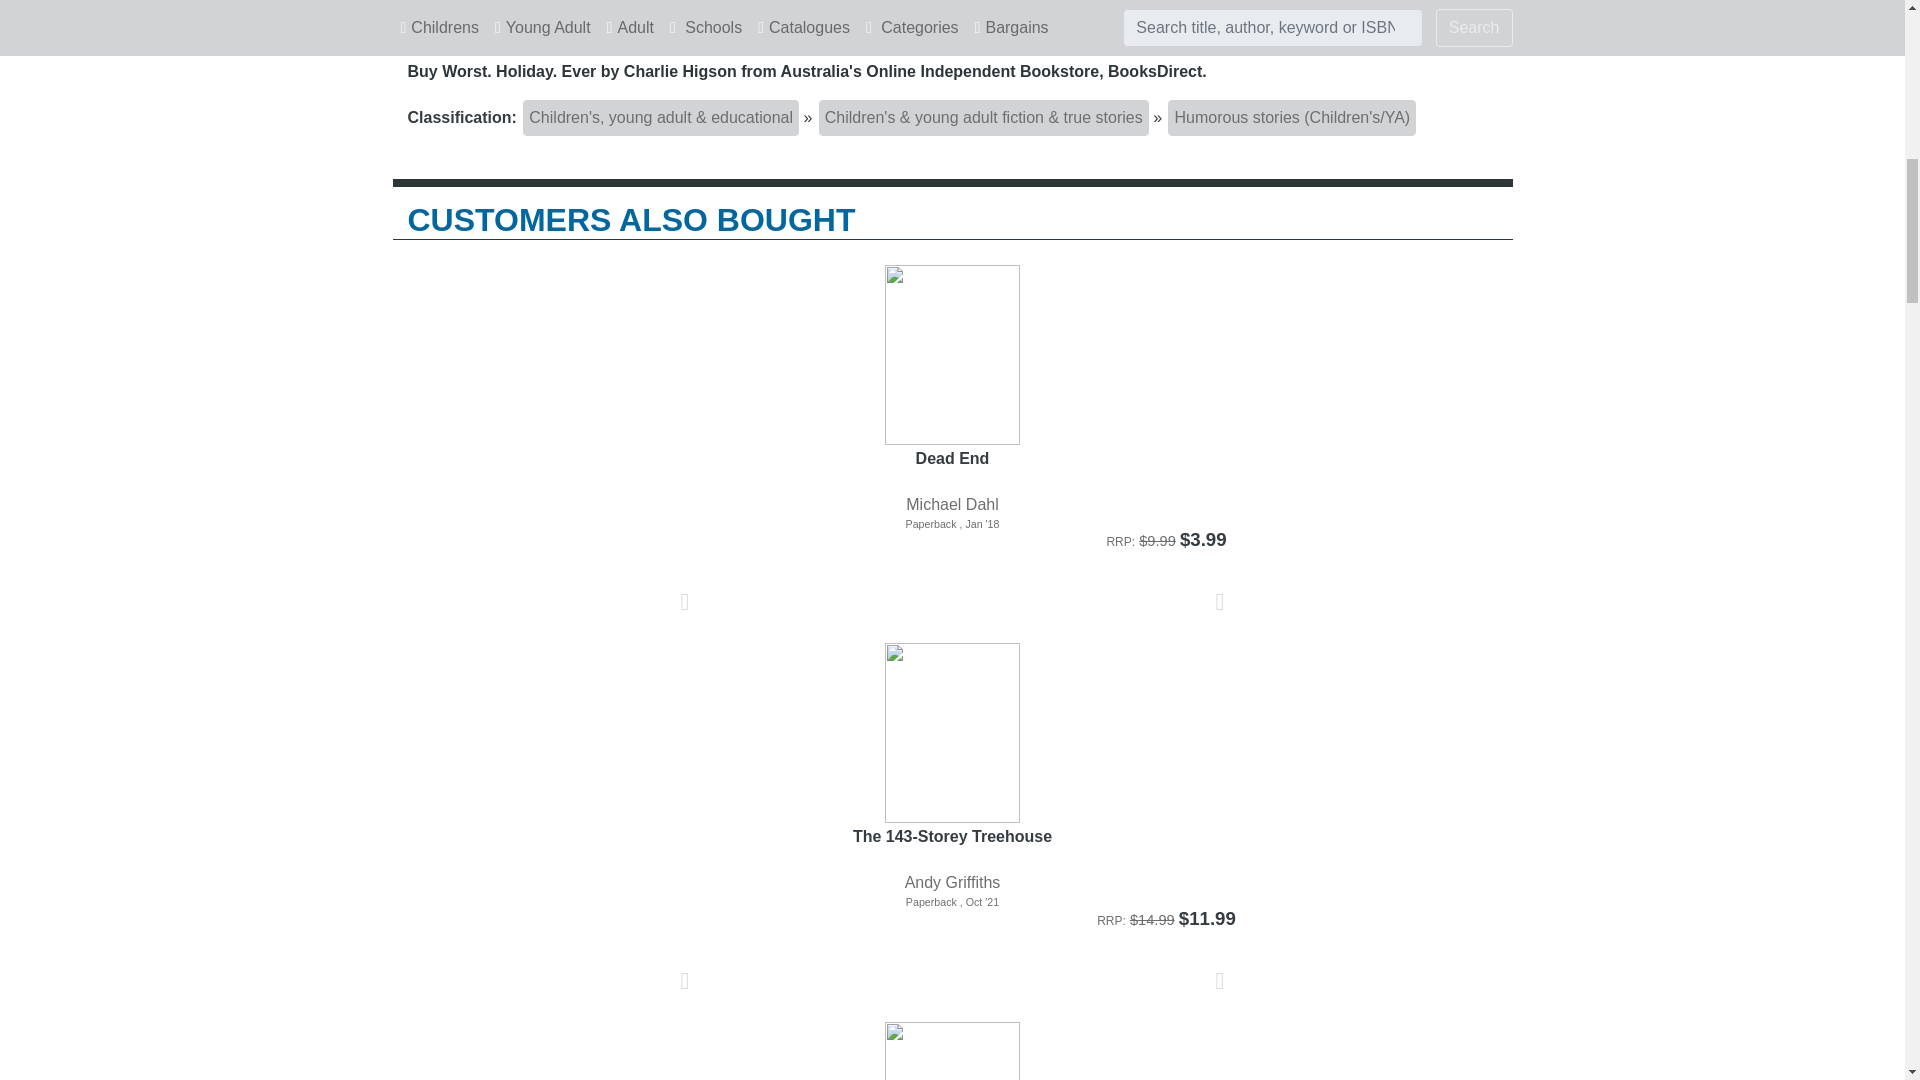  Describe the element at coordinates (953, 504) in the screenshot. I see `Michael Dahl` at that location.